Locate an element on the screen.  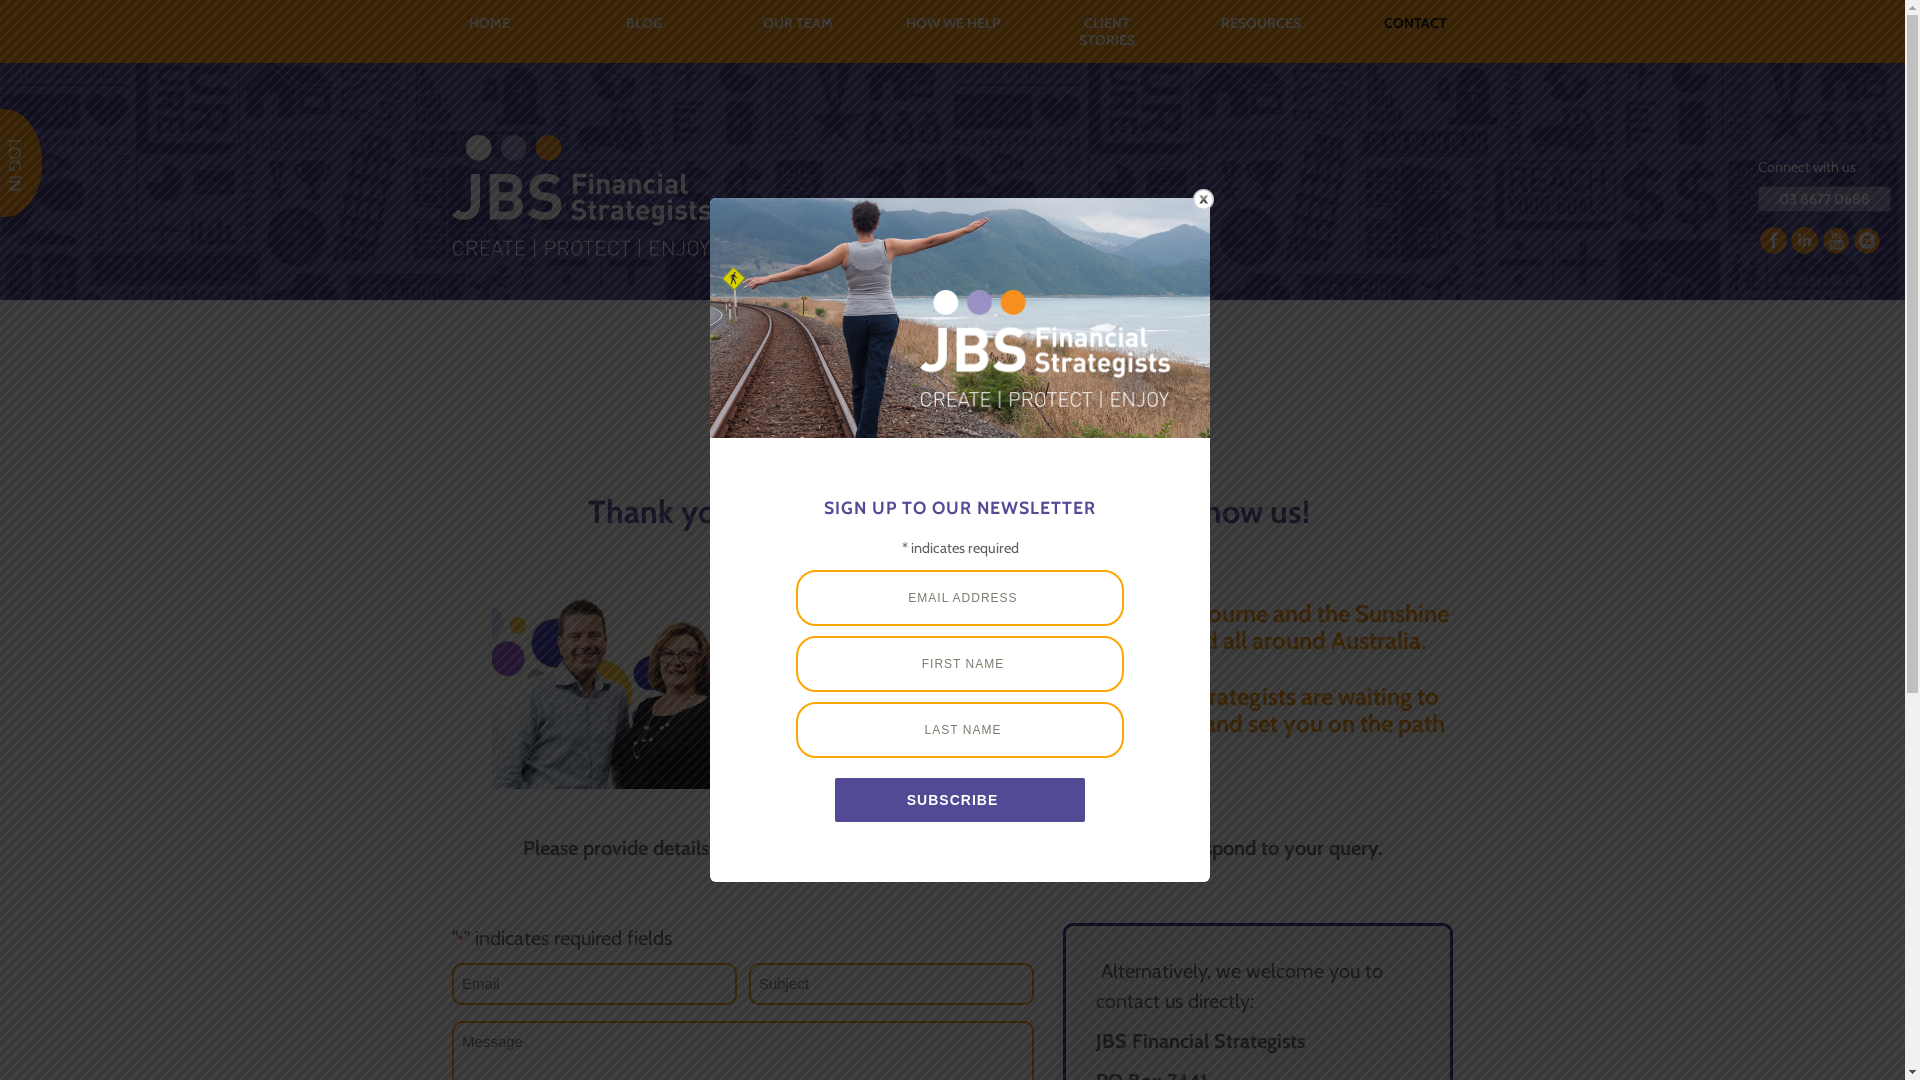
Subscribe is located at coordinates (960, 800).